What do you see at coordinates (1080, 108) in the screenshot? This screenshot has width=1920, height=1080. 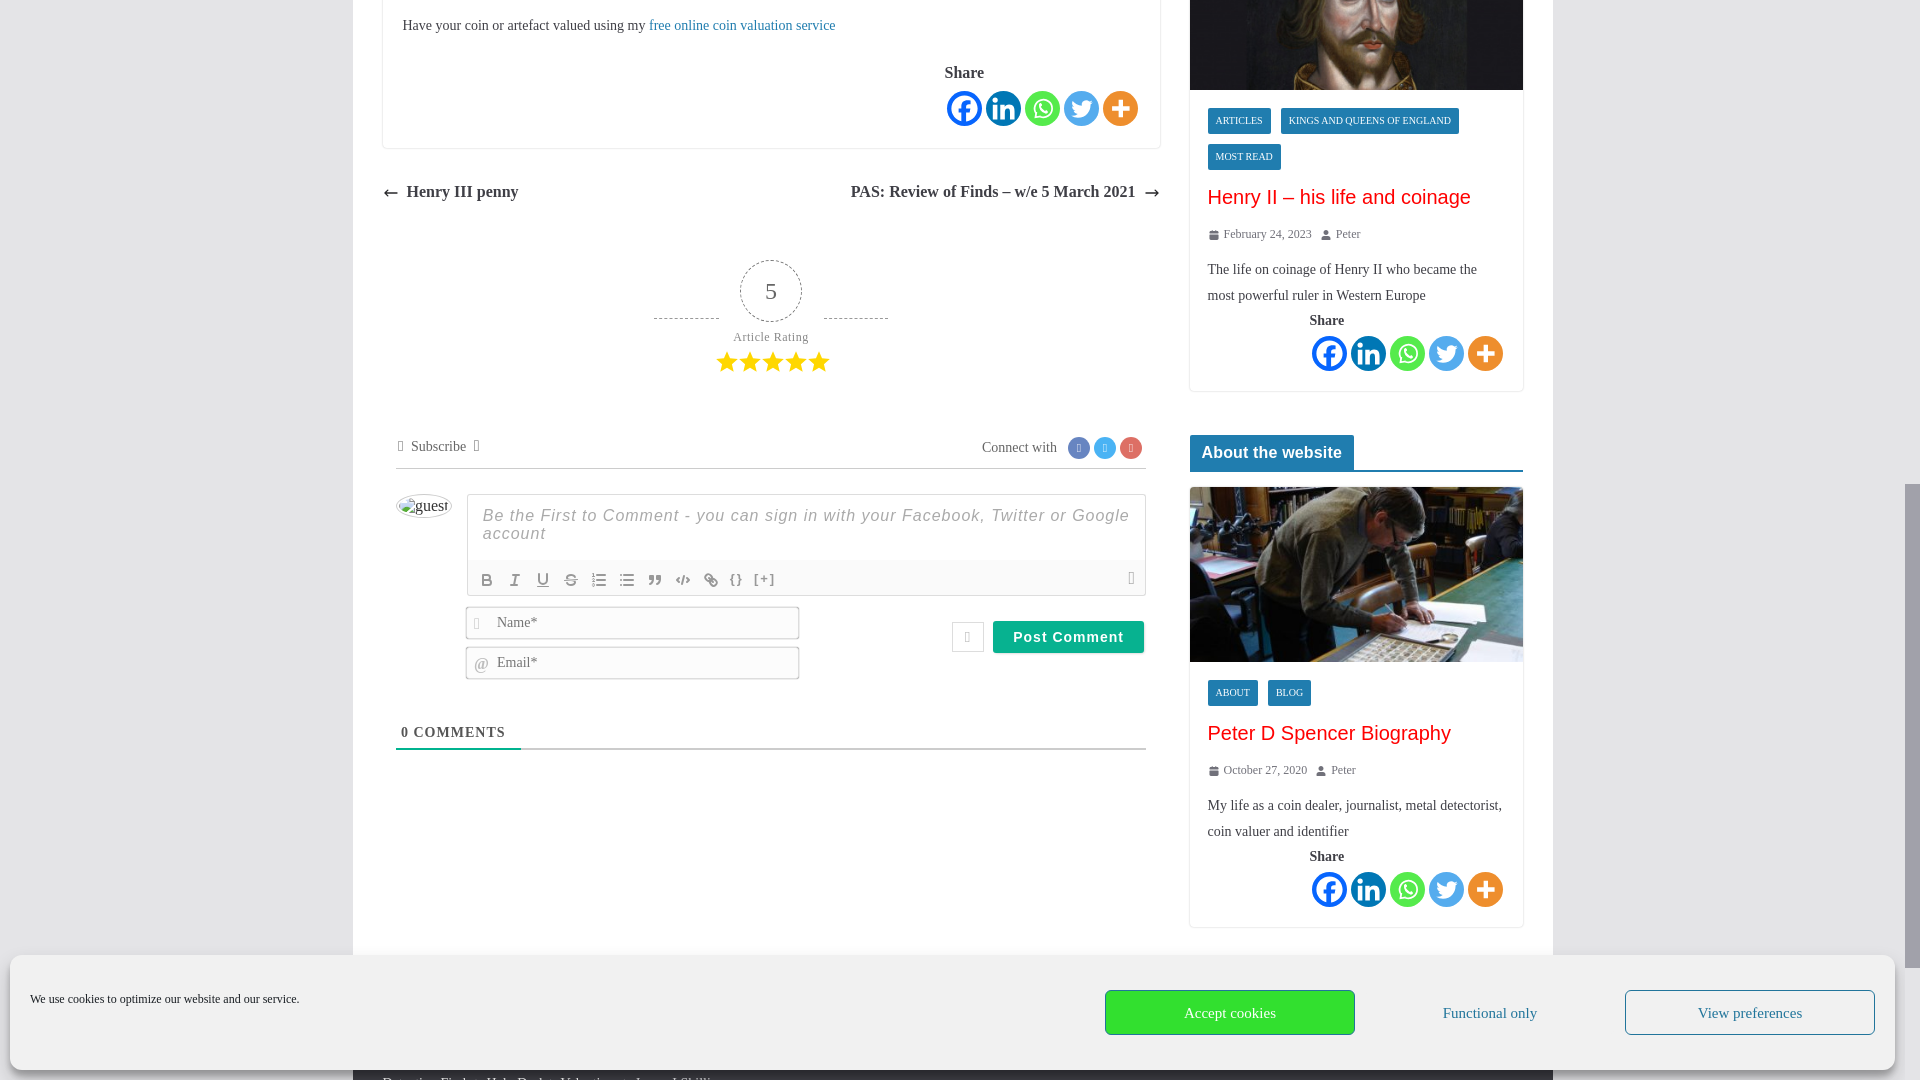 I see `Twitter` at bounding box center [1080, 108].